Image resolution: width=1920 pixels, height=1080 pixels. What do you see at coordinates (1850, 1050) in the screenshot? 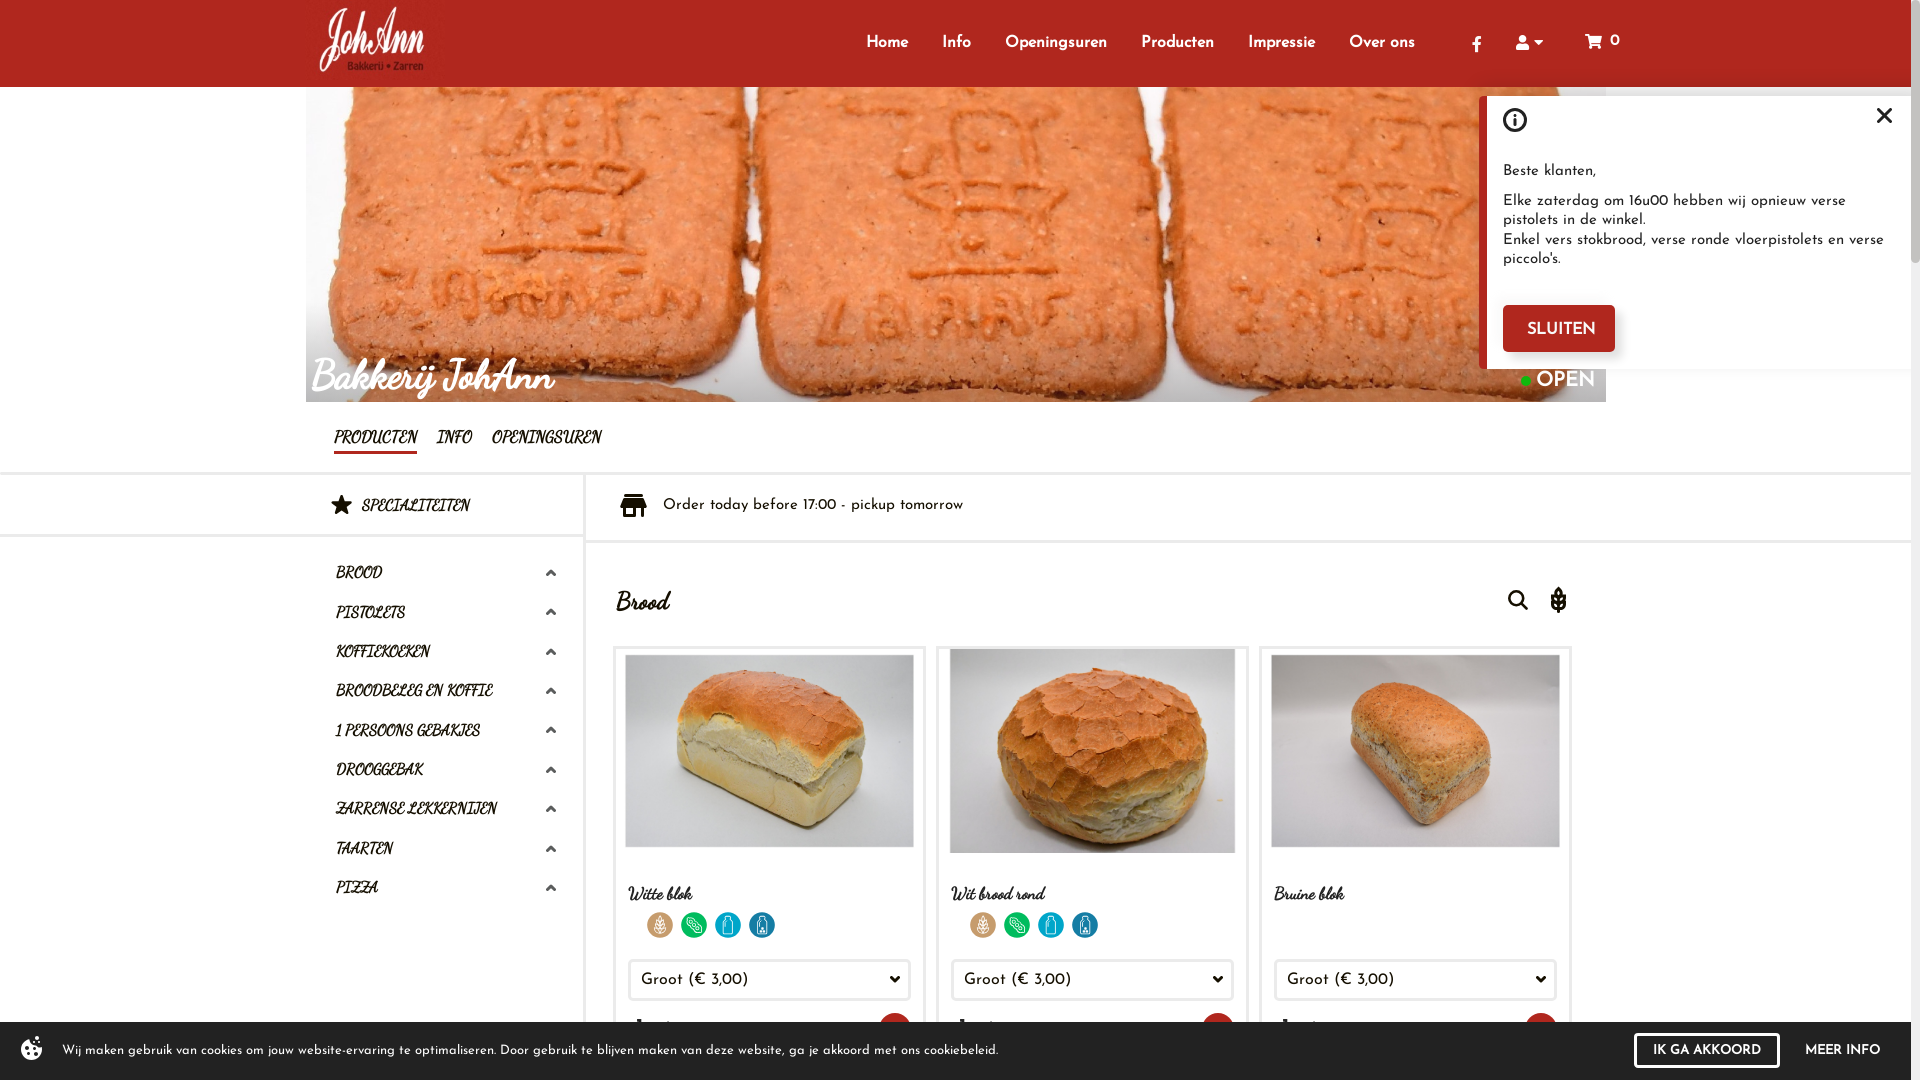
I see `MORE INFO` at bounding box center [1850, 1050].